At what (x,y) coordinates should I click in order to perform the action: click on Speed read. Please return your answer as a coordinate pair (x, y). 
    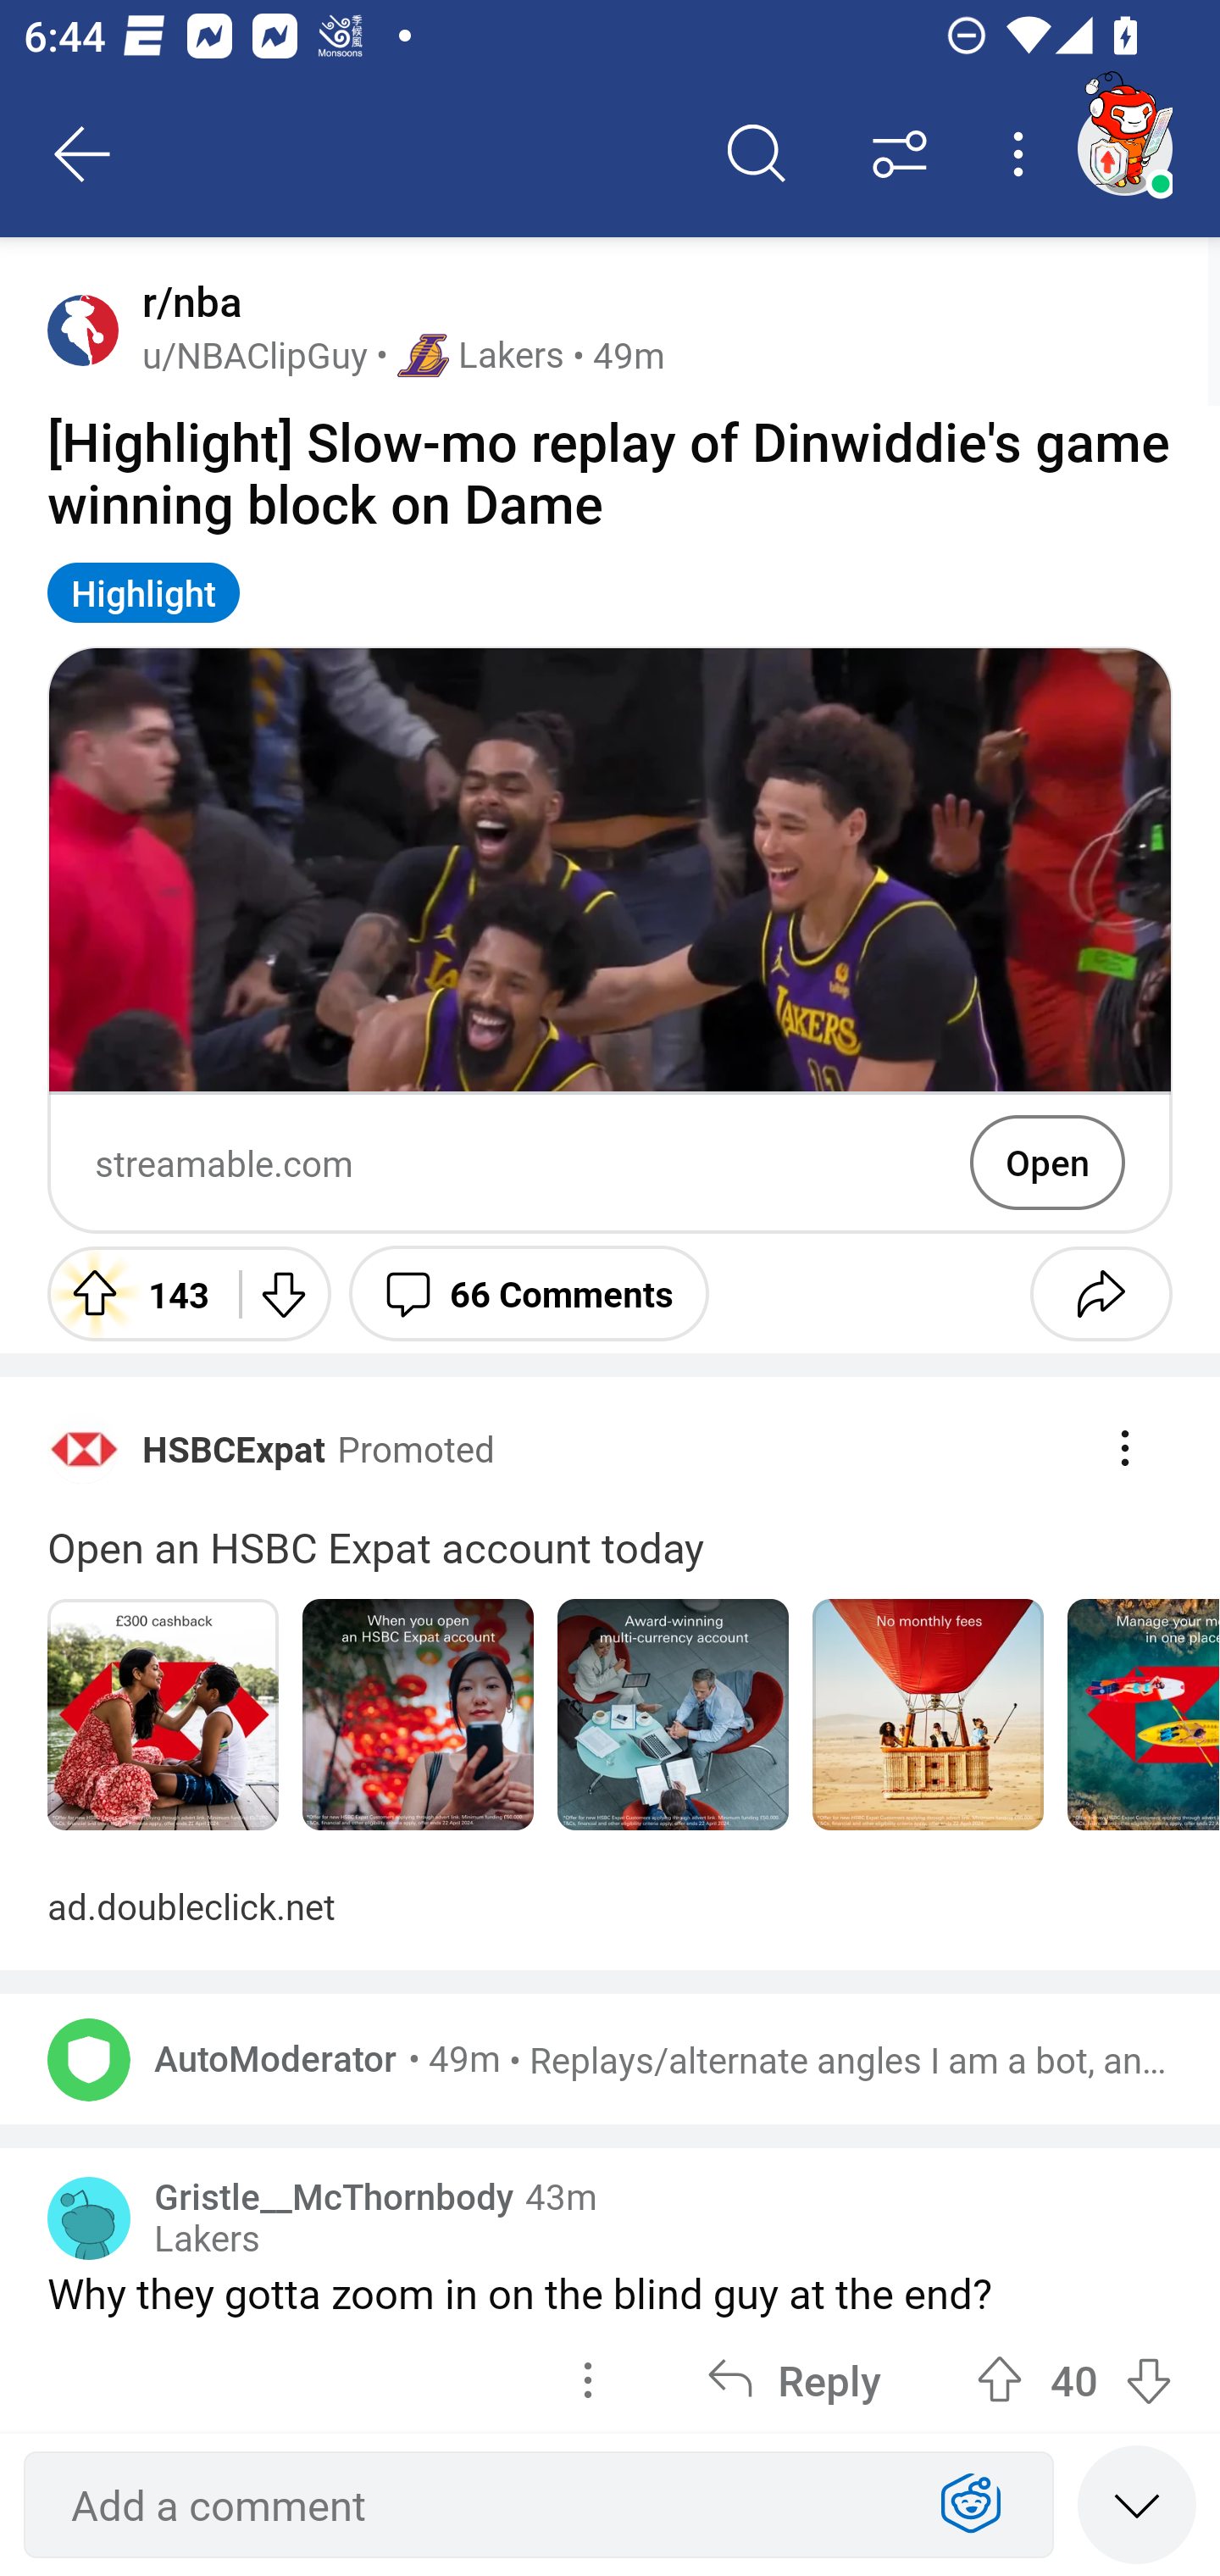
    Looking at the image, I should click on (1137, 2503).